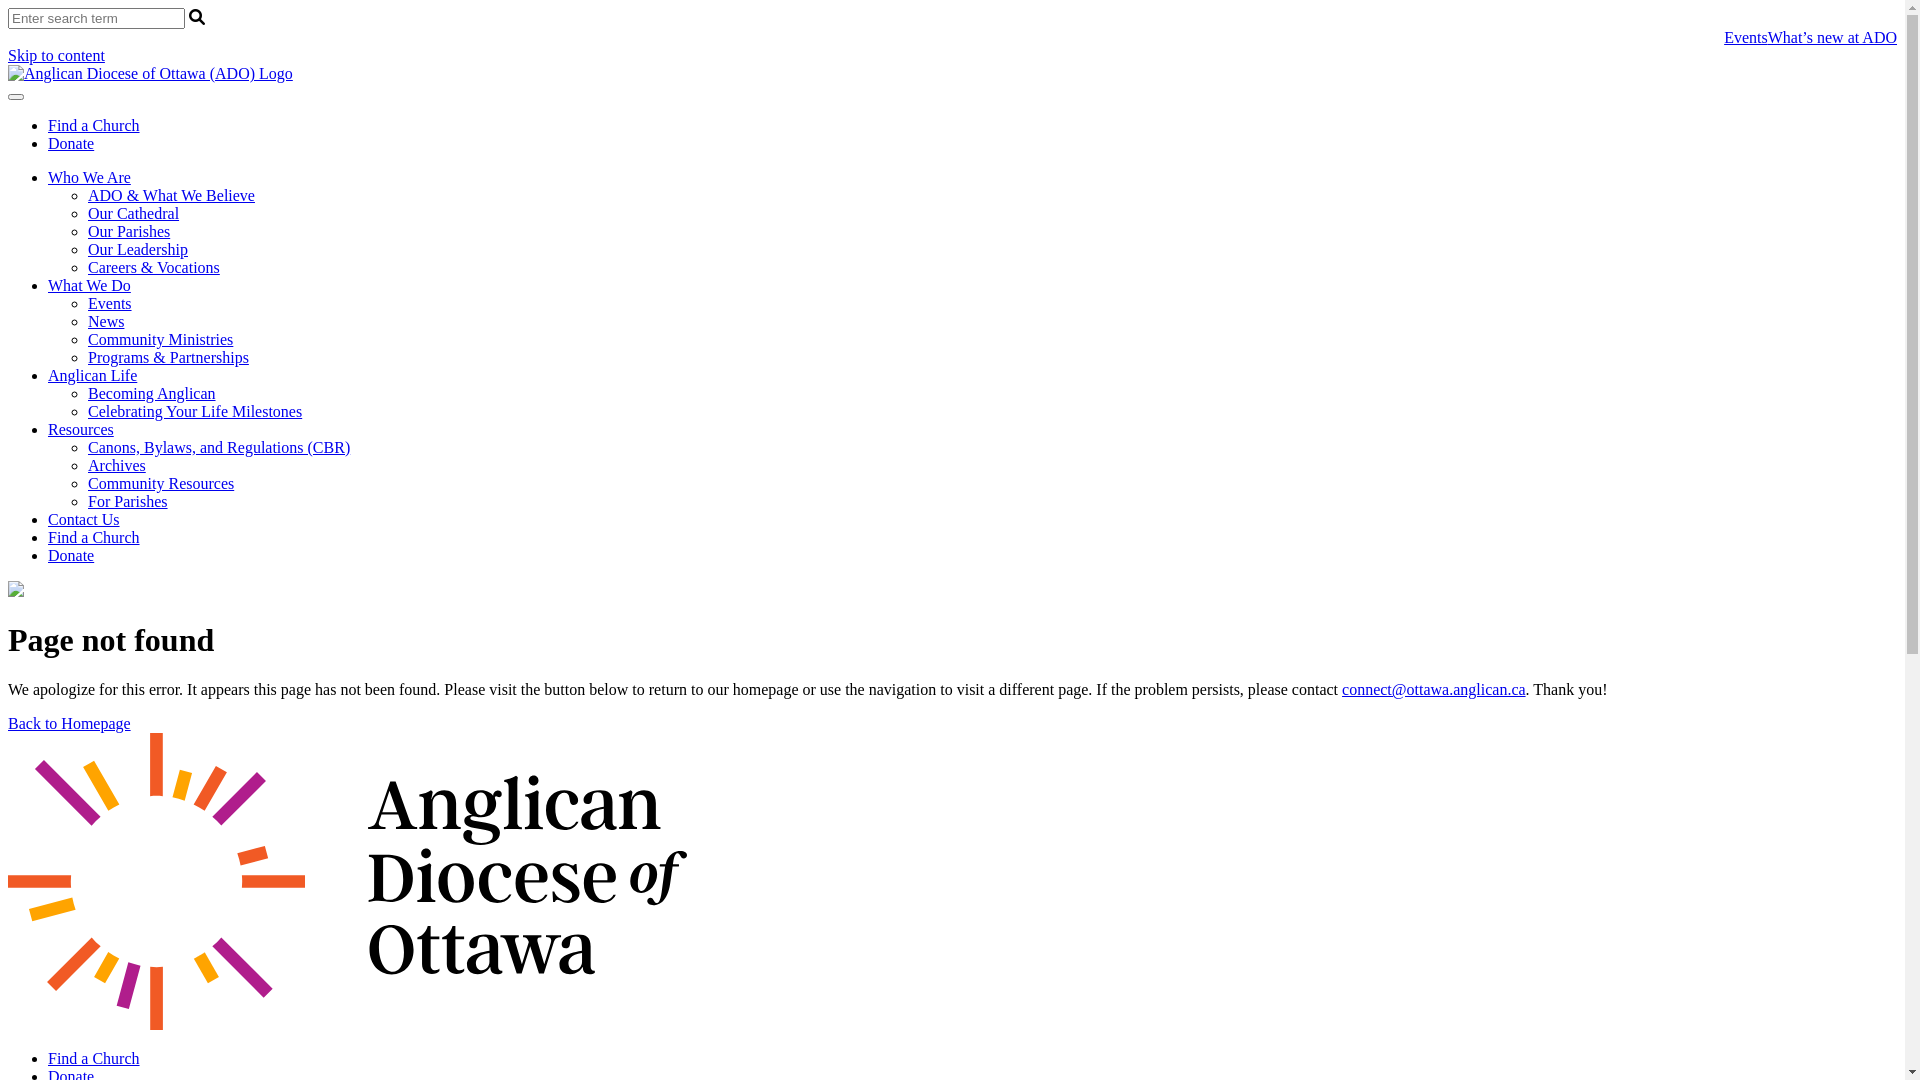  I want to click on Canons, Bylaws, and Regulations (CBR), so click(219, 448).